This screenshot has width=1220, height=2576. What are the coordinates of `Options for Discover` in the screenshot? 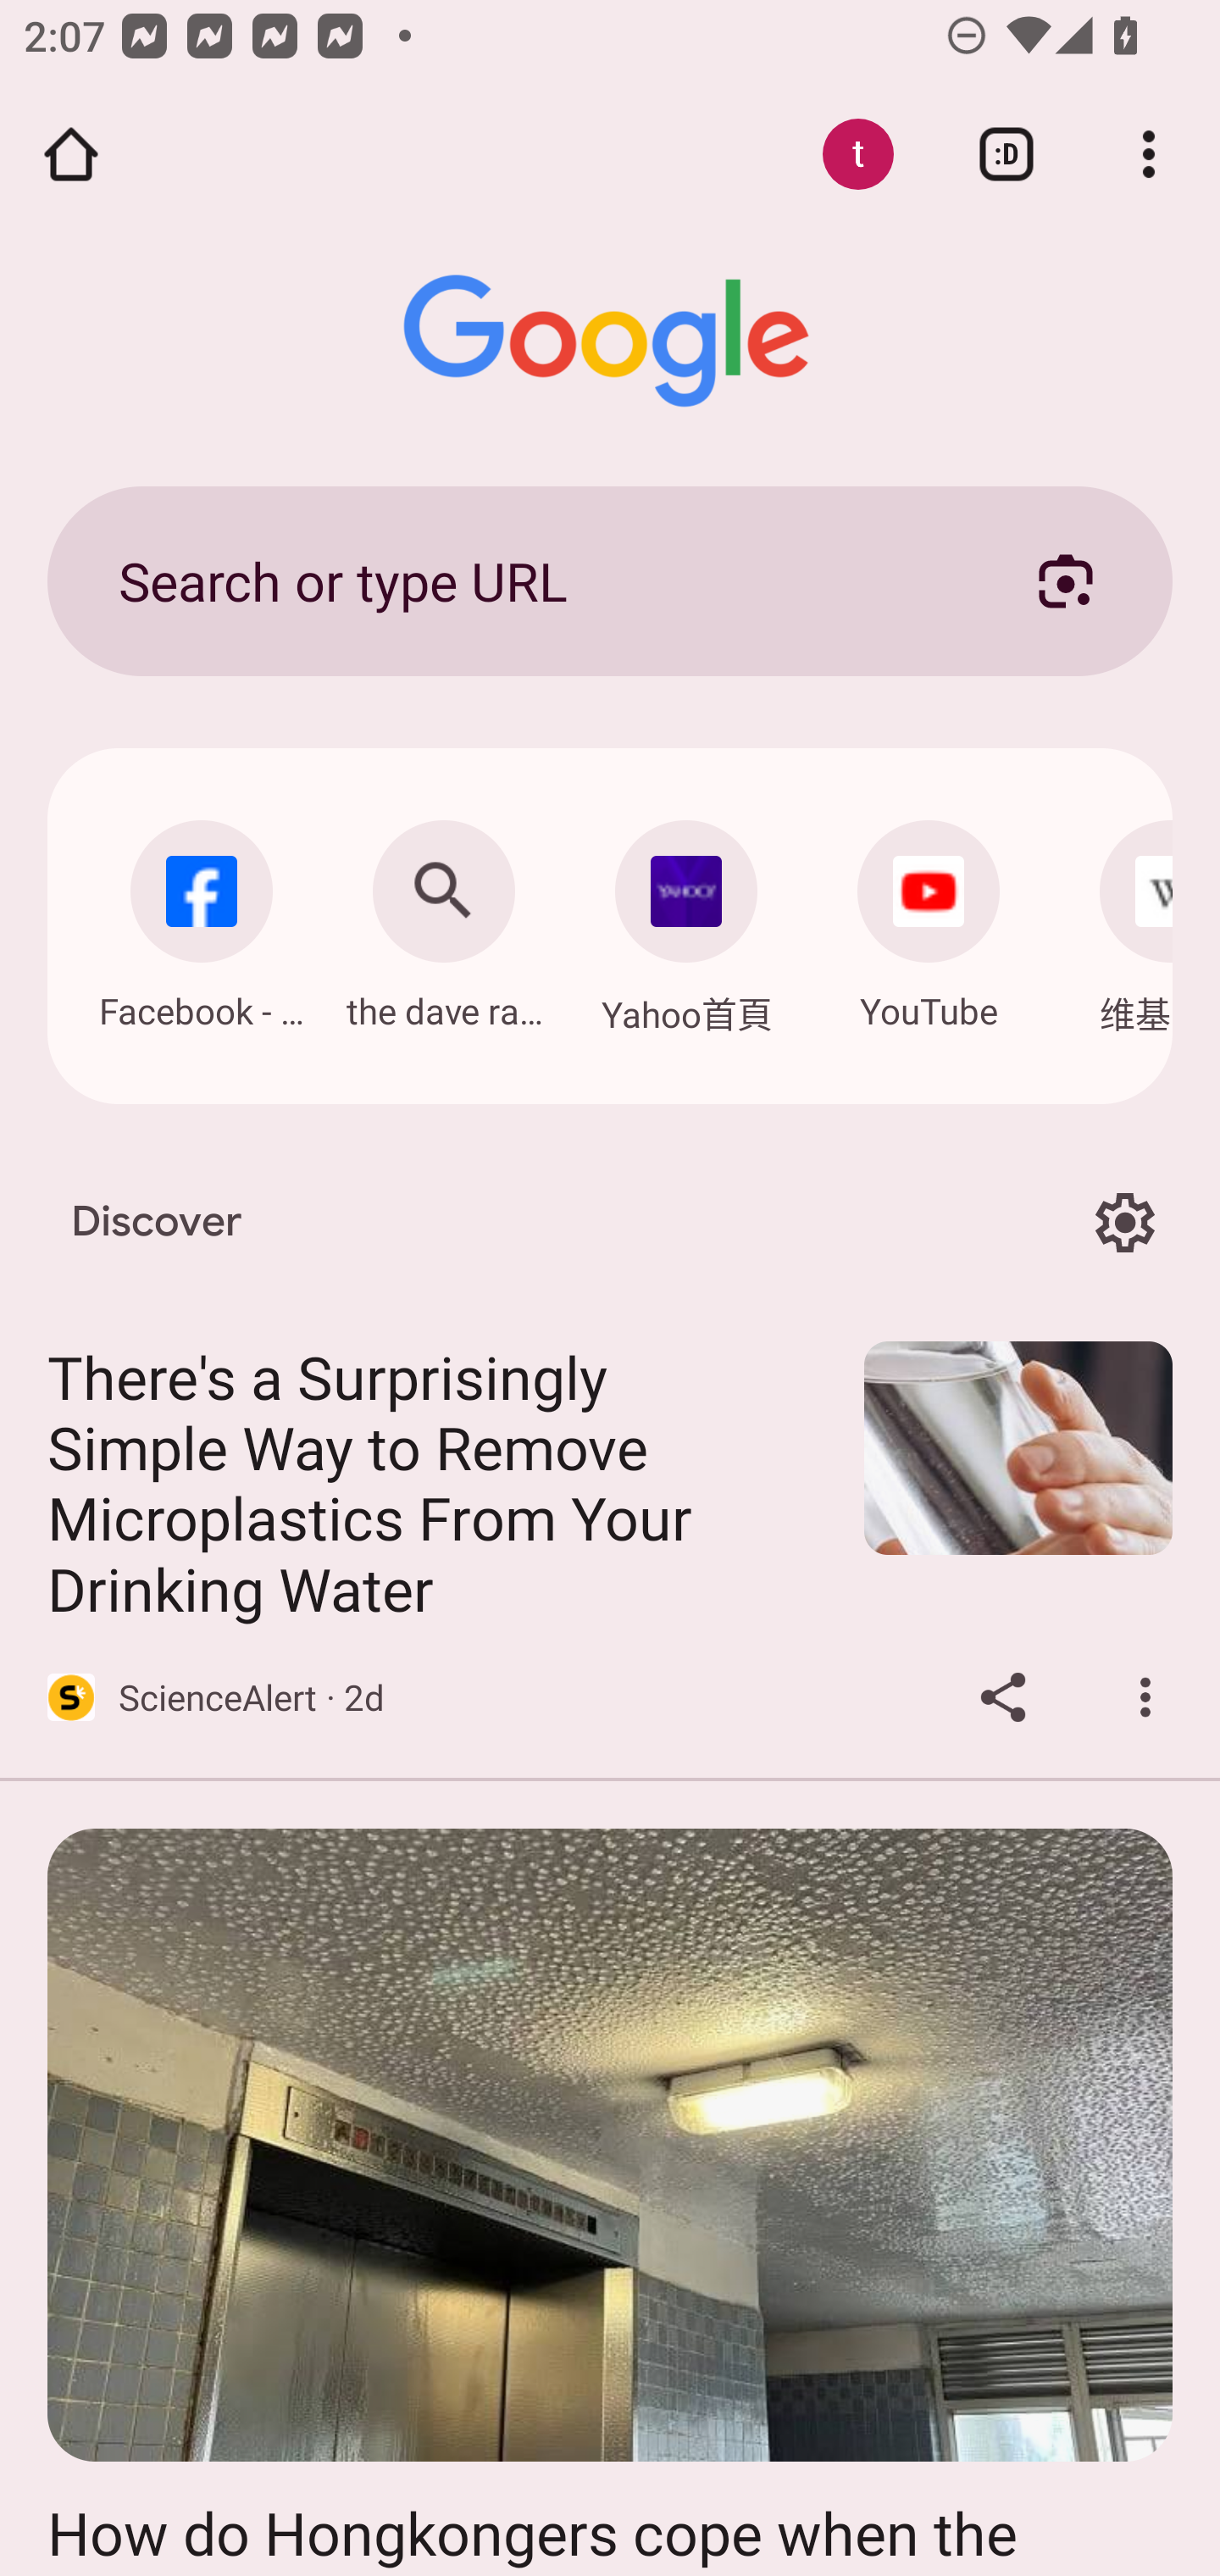 It's located at (1124, 1222).